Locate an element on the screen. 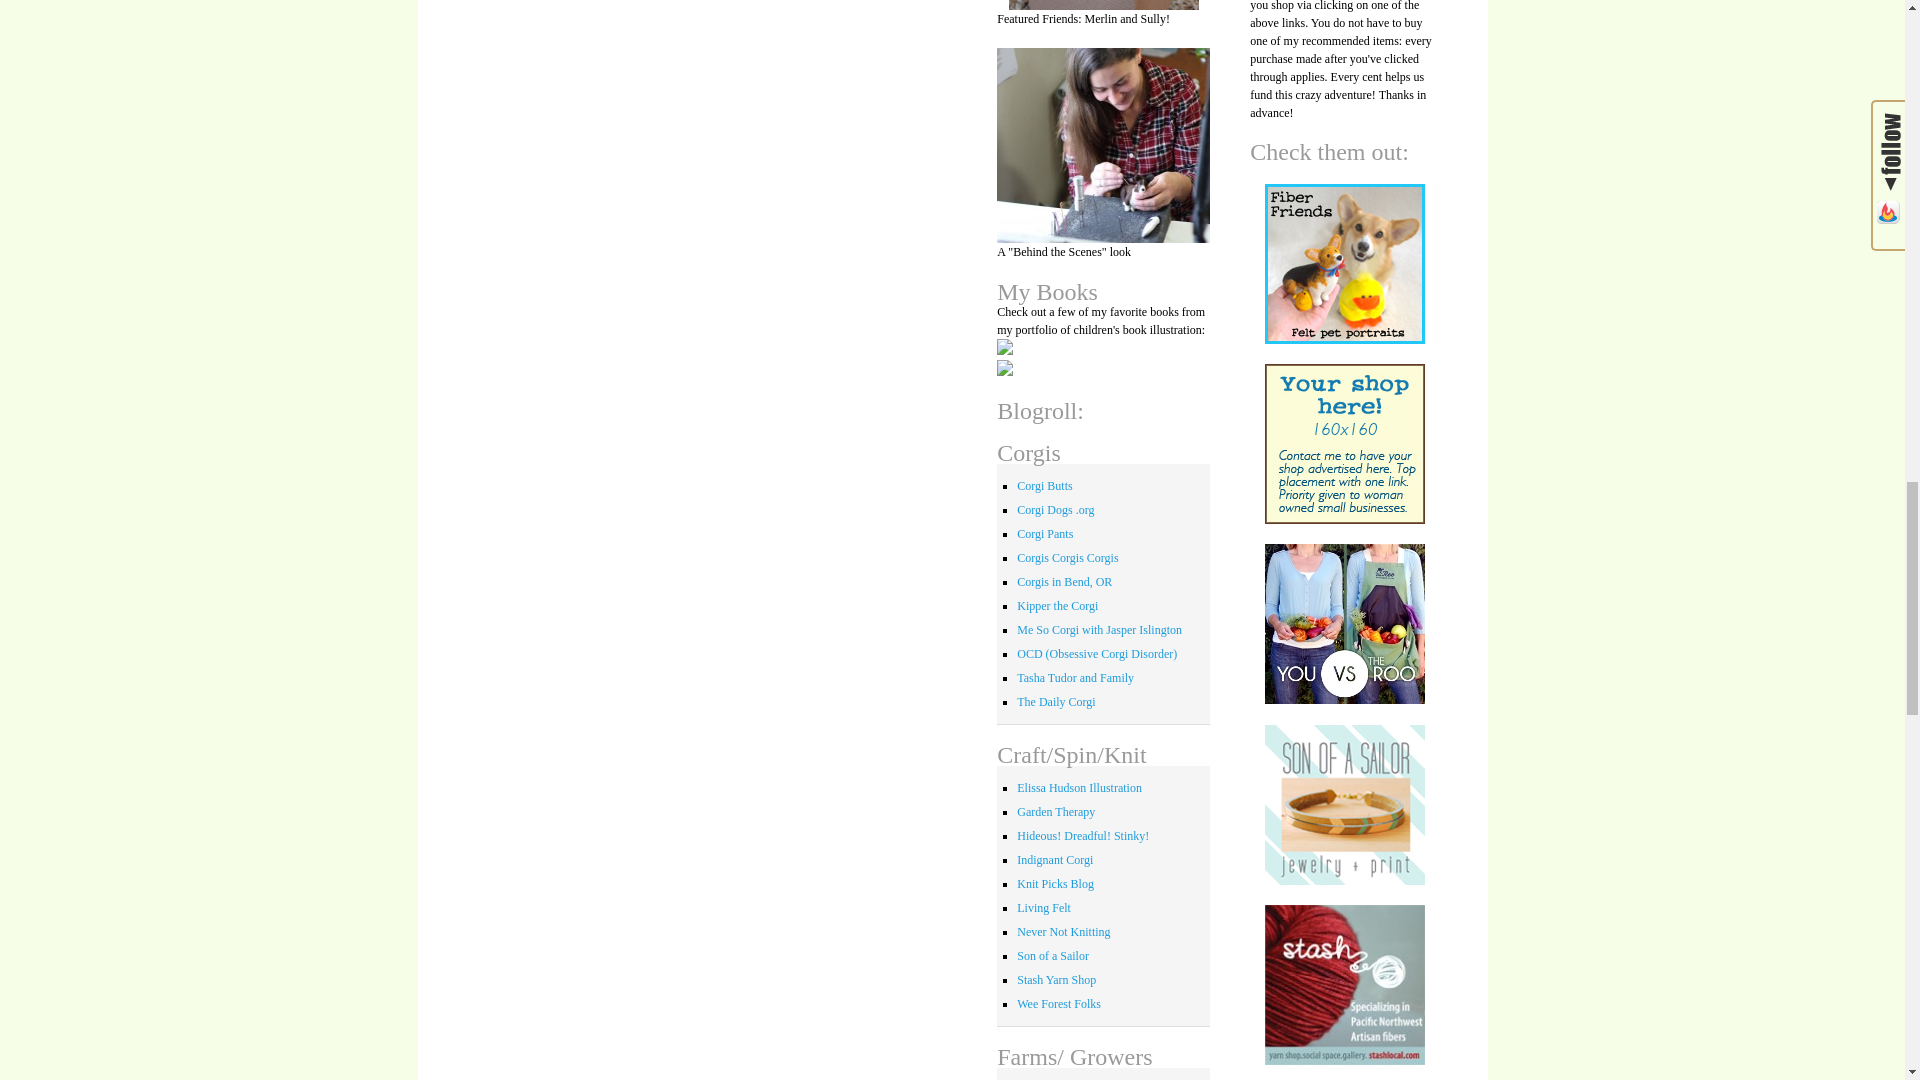  Design, Decor and Corgi Love is located at coordinates (1054, 860).